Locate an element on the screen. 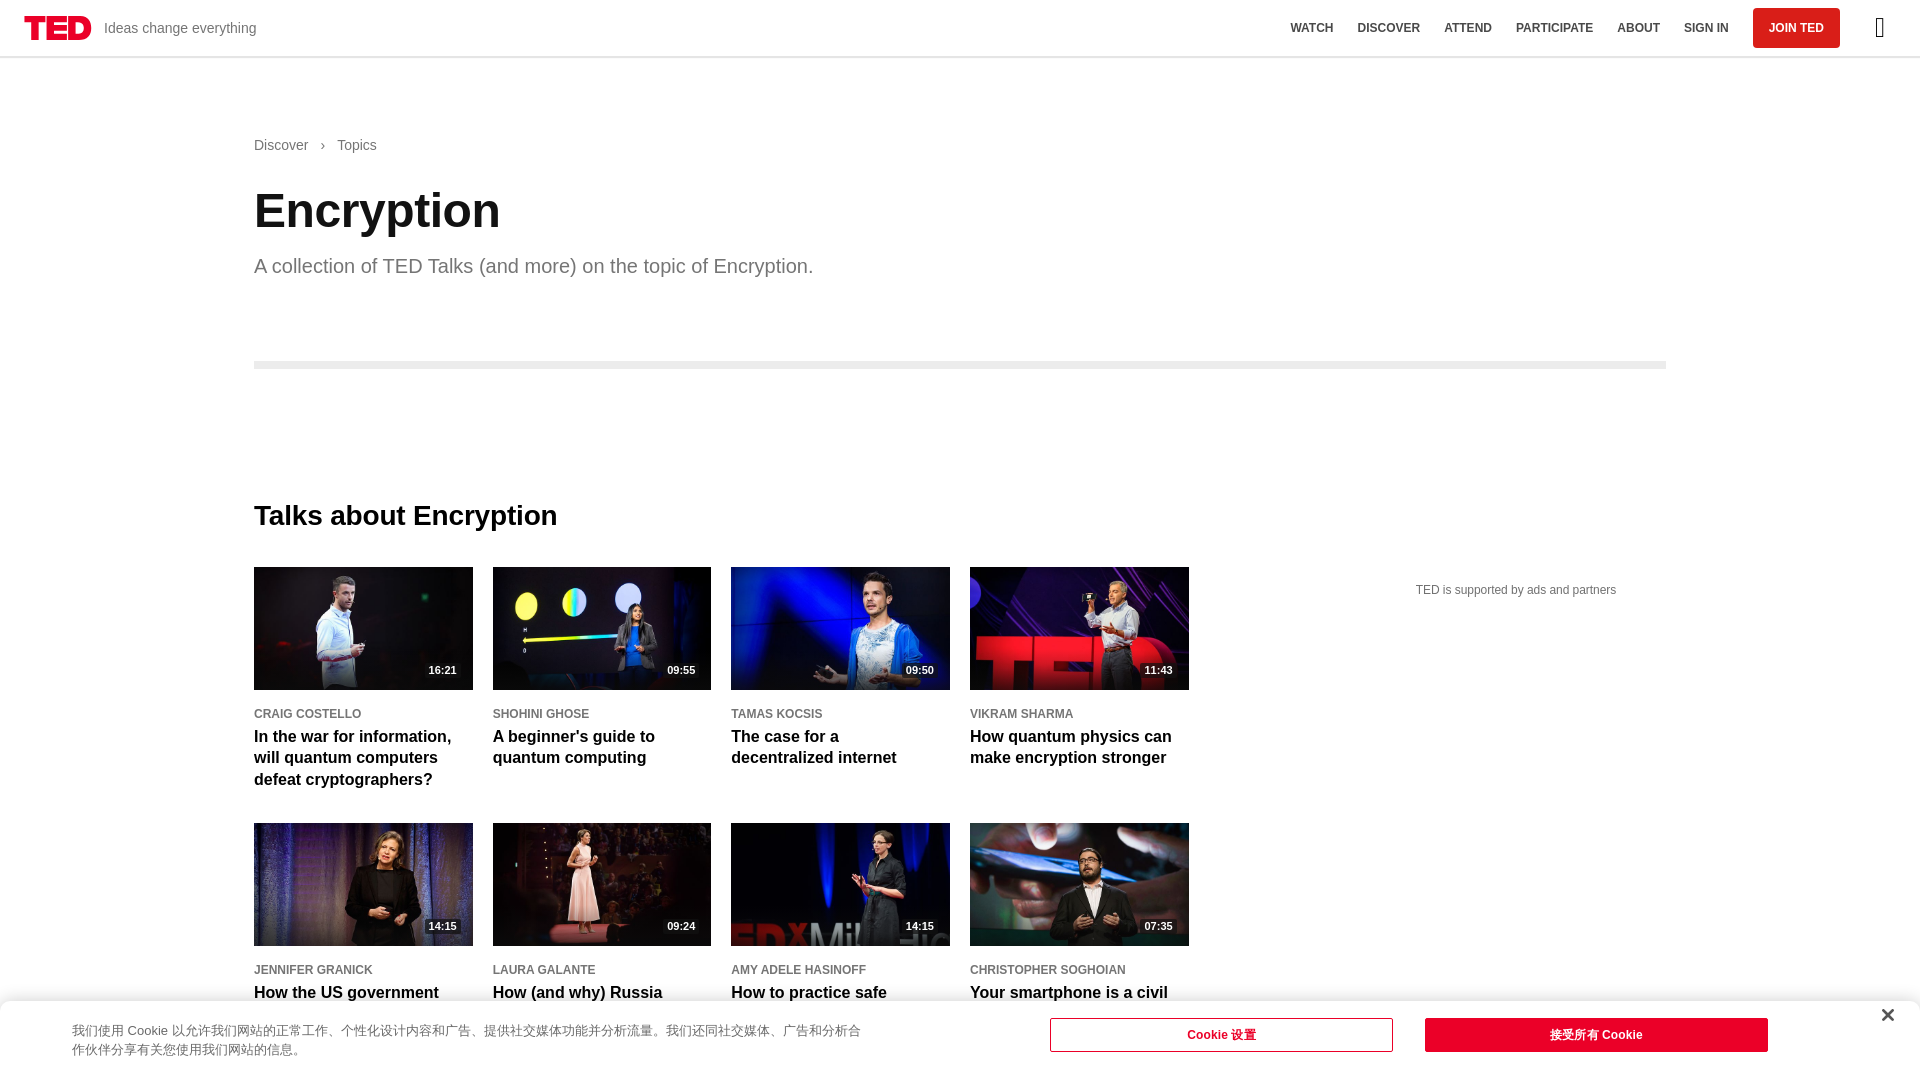  SIGN IN is located at coordinates (1706, 28).